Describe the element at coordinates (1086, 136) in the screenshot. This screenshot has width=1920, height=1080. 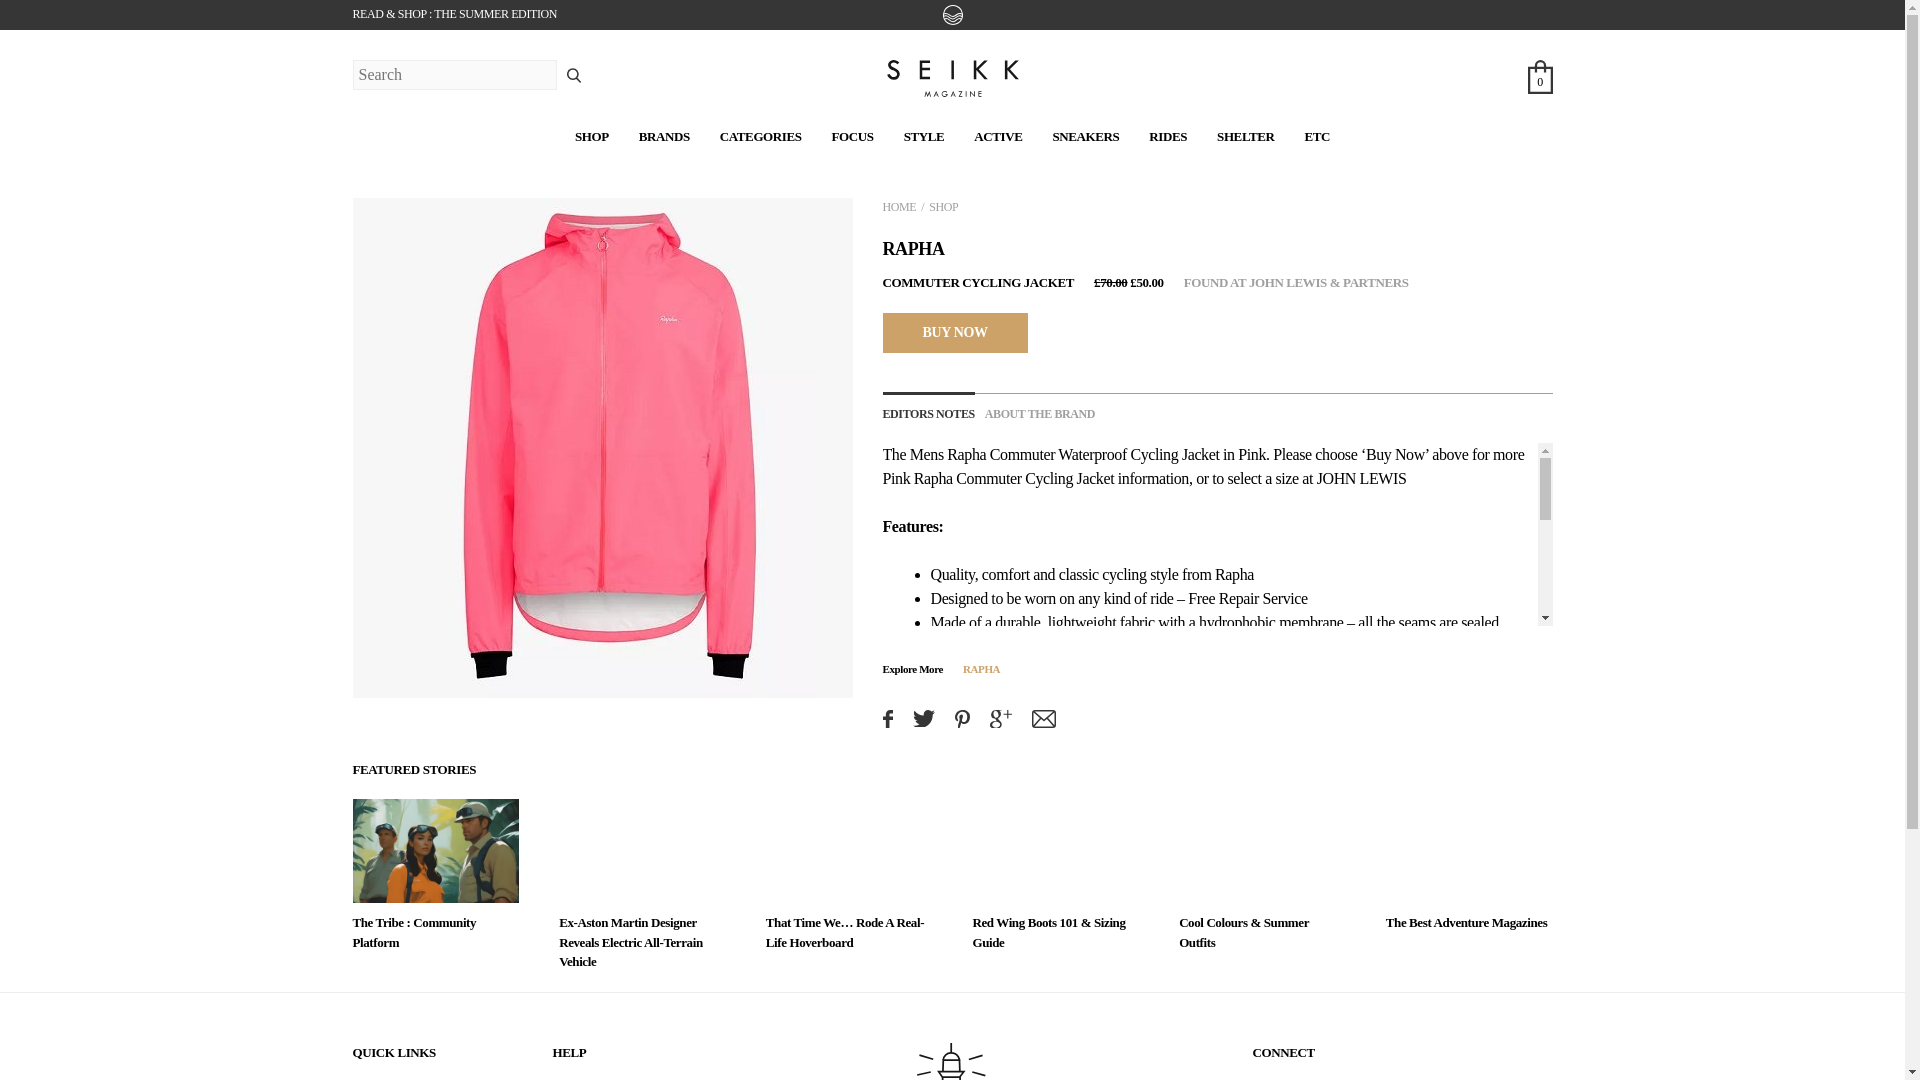
I see `SNEAKERS` at that location.